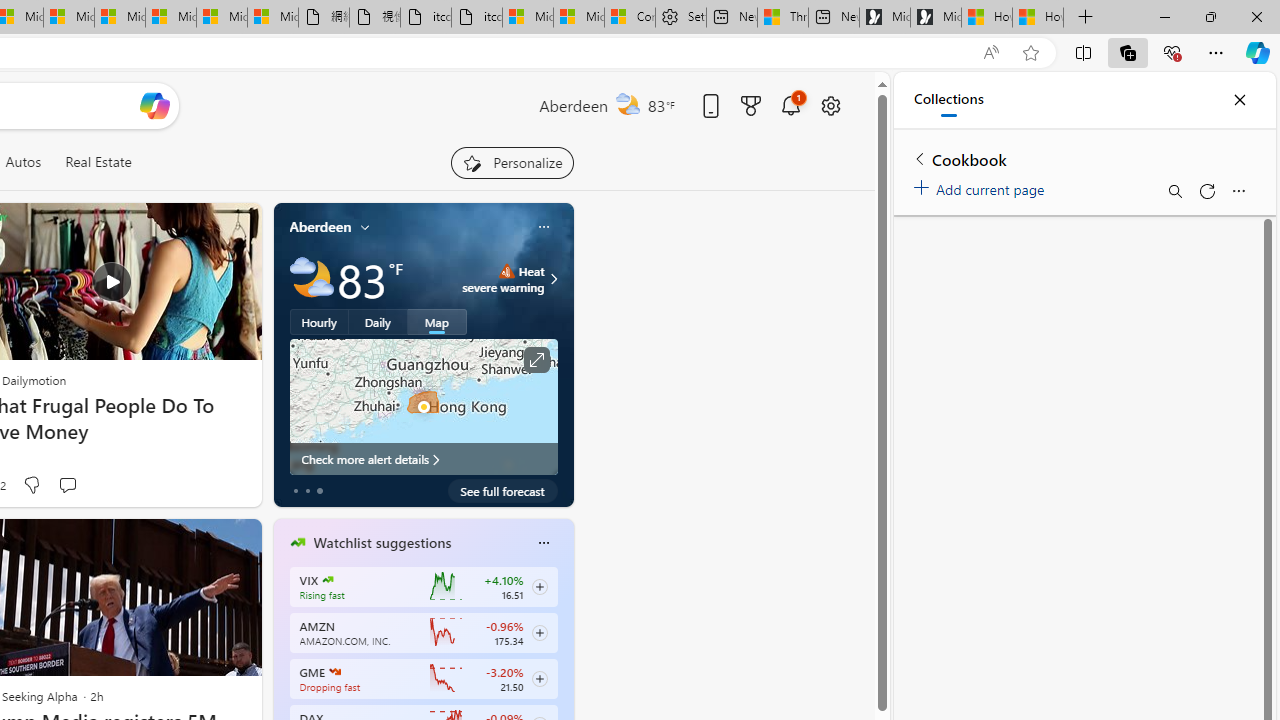 The height and width of the screenshot is (720, 1280). What do you see at coordinates (920, 158) in the screenshot?
I see `Back to list of collections` at bounding box center [920, 158].